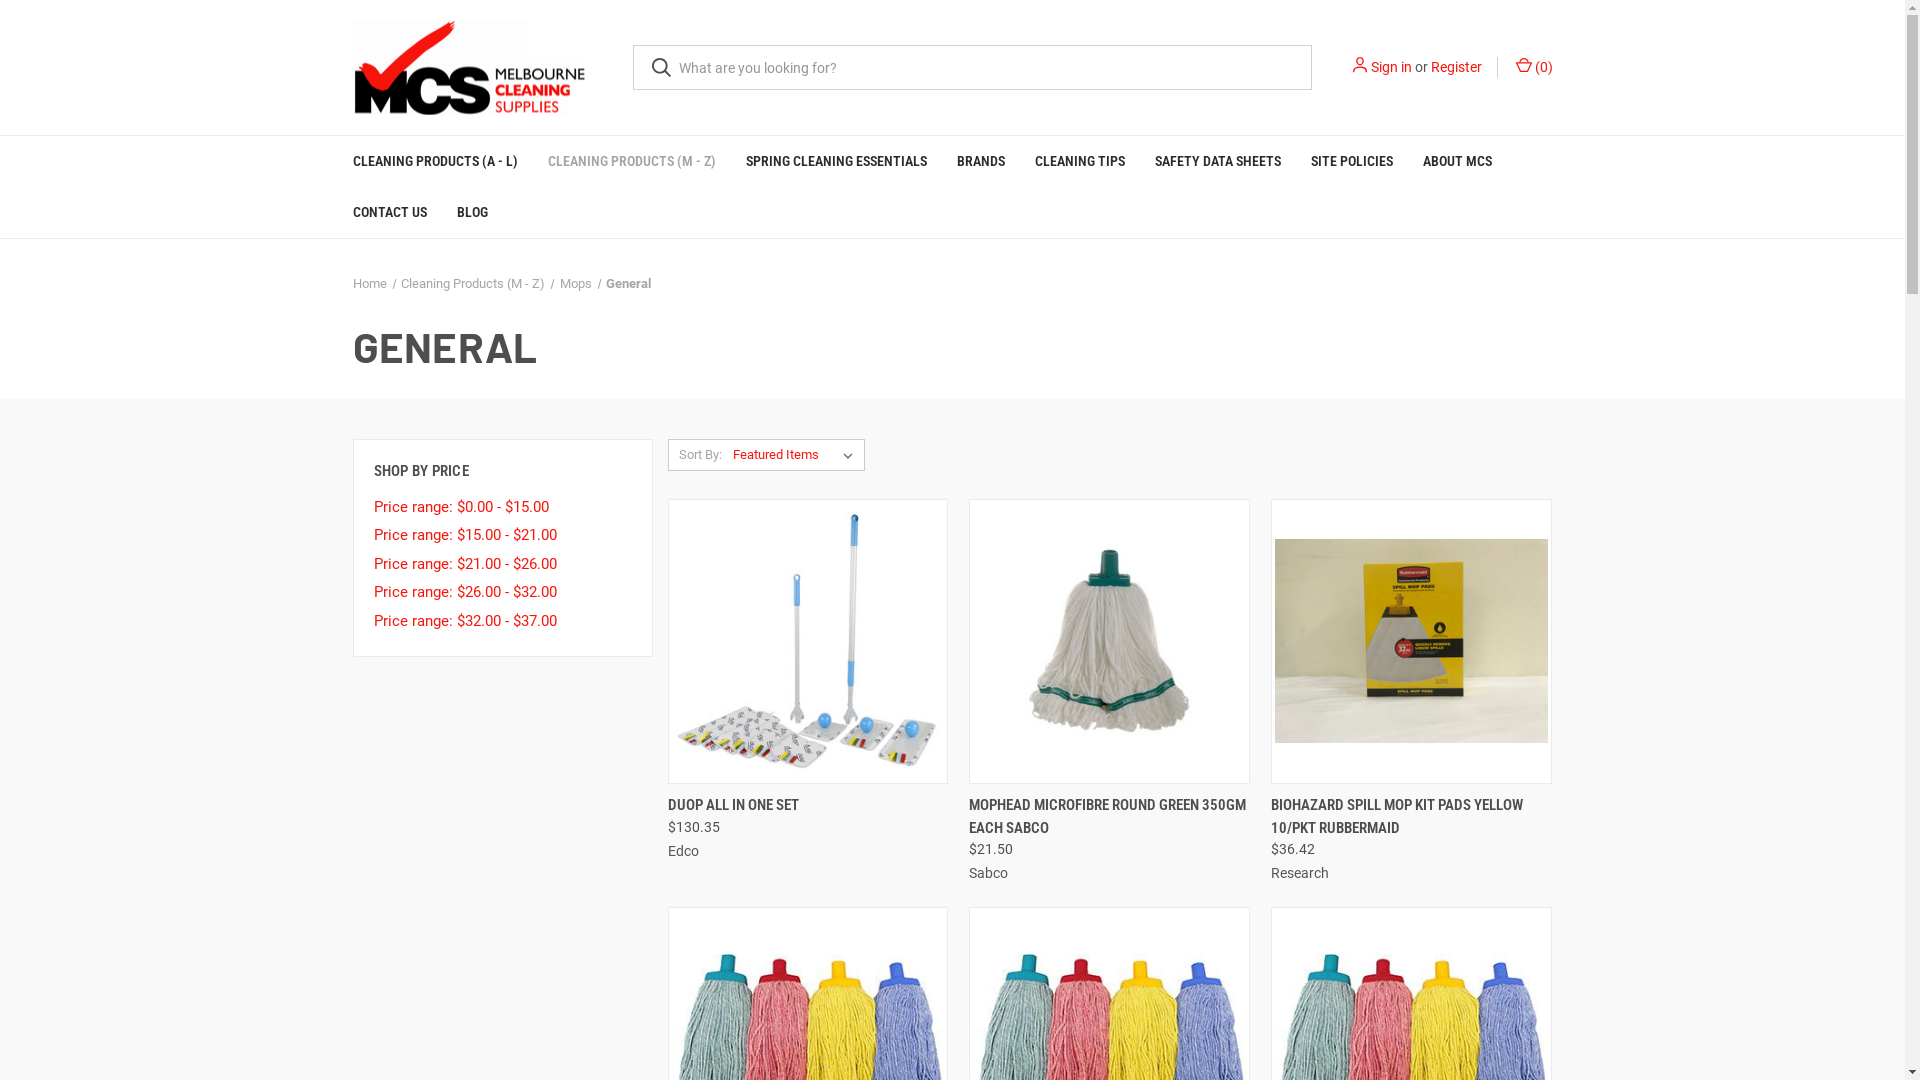  What do you see at coordinates (576, 284) in the screenshot?
I see `Mops` at bounding box center [576, 284].